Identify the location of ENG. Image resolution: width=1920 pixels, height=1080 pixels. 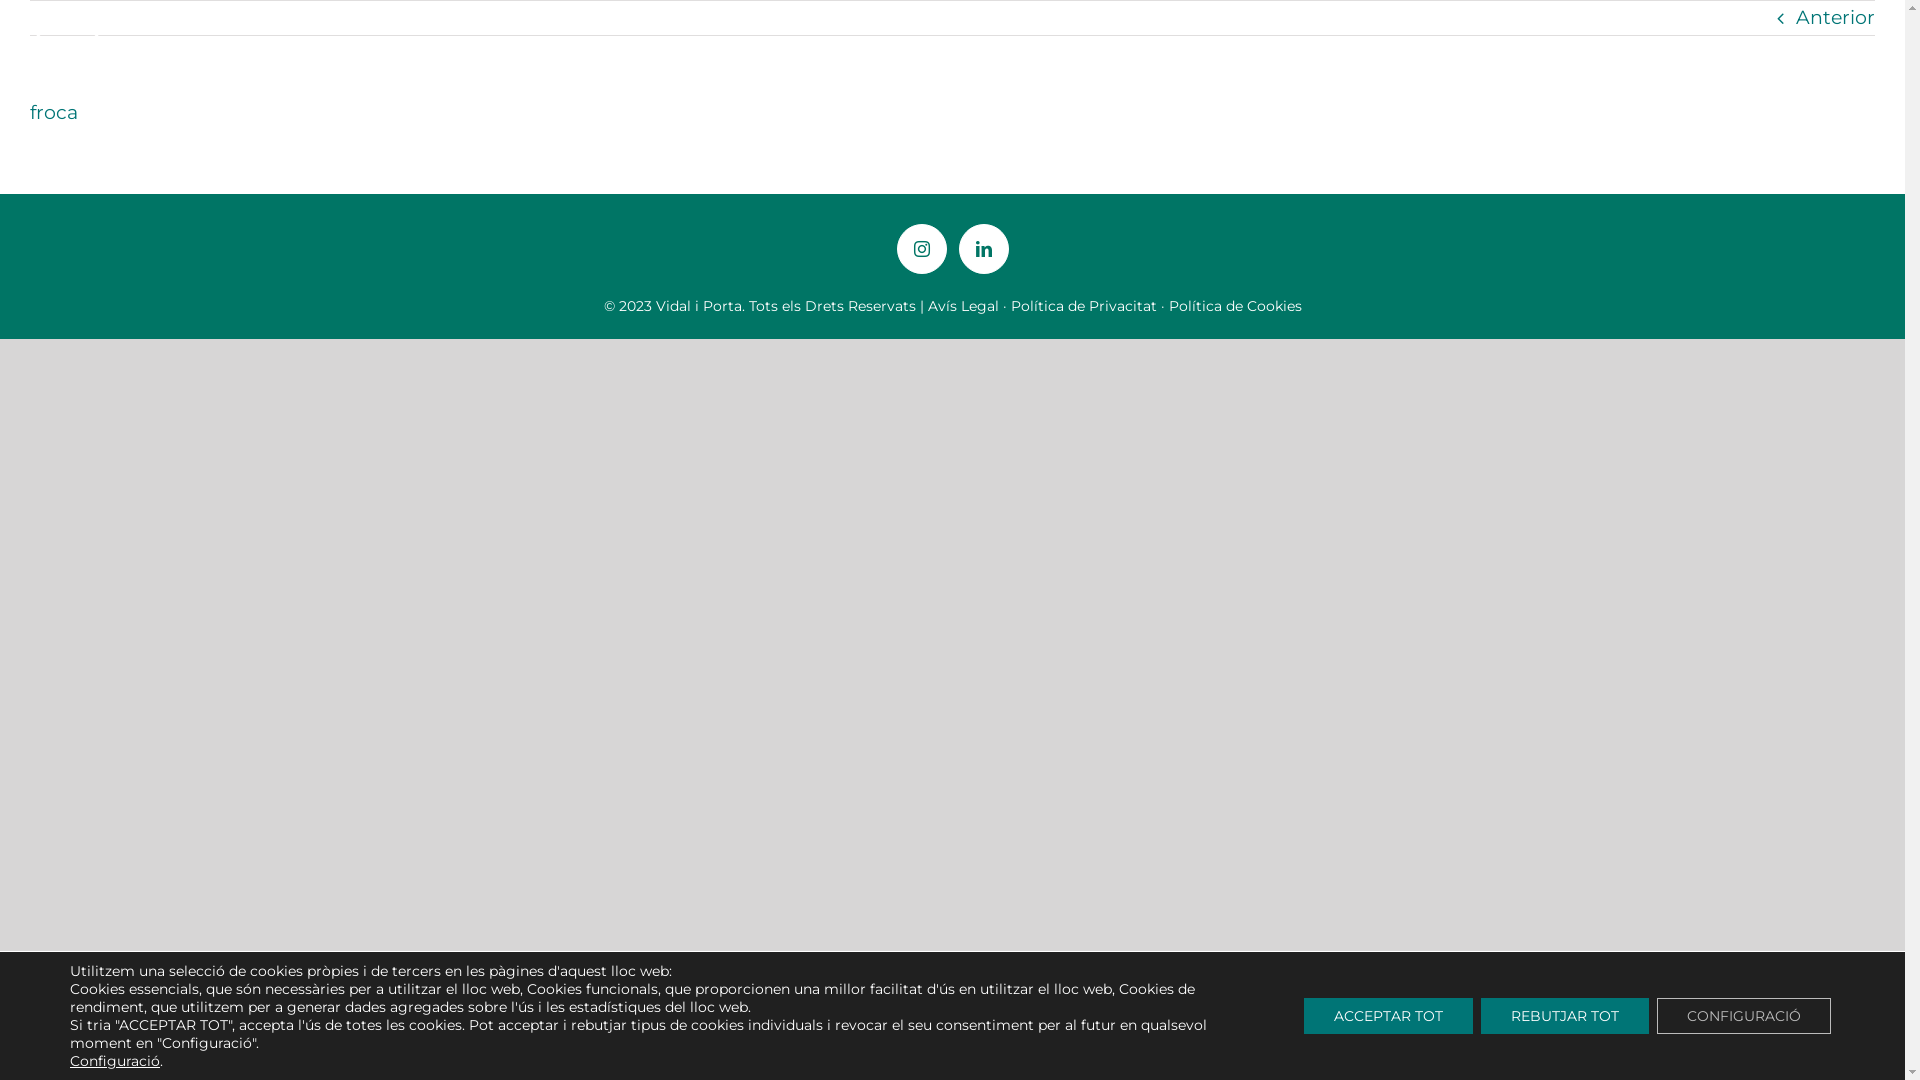
(1835, 60).